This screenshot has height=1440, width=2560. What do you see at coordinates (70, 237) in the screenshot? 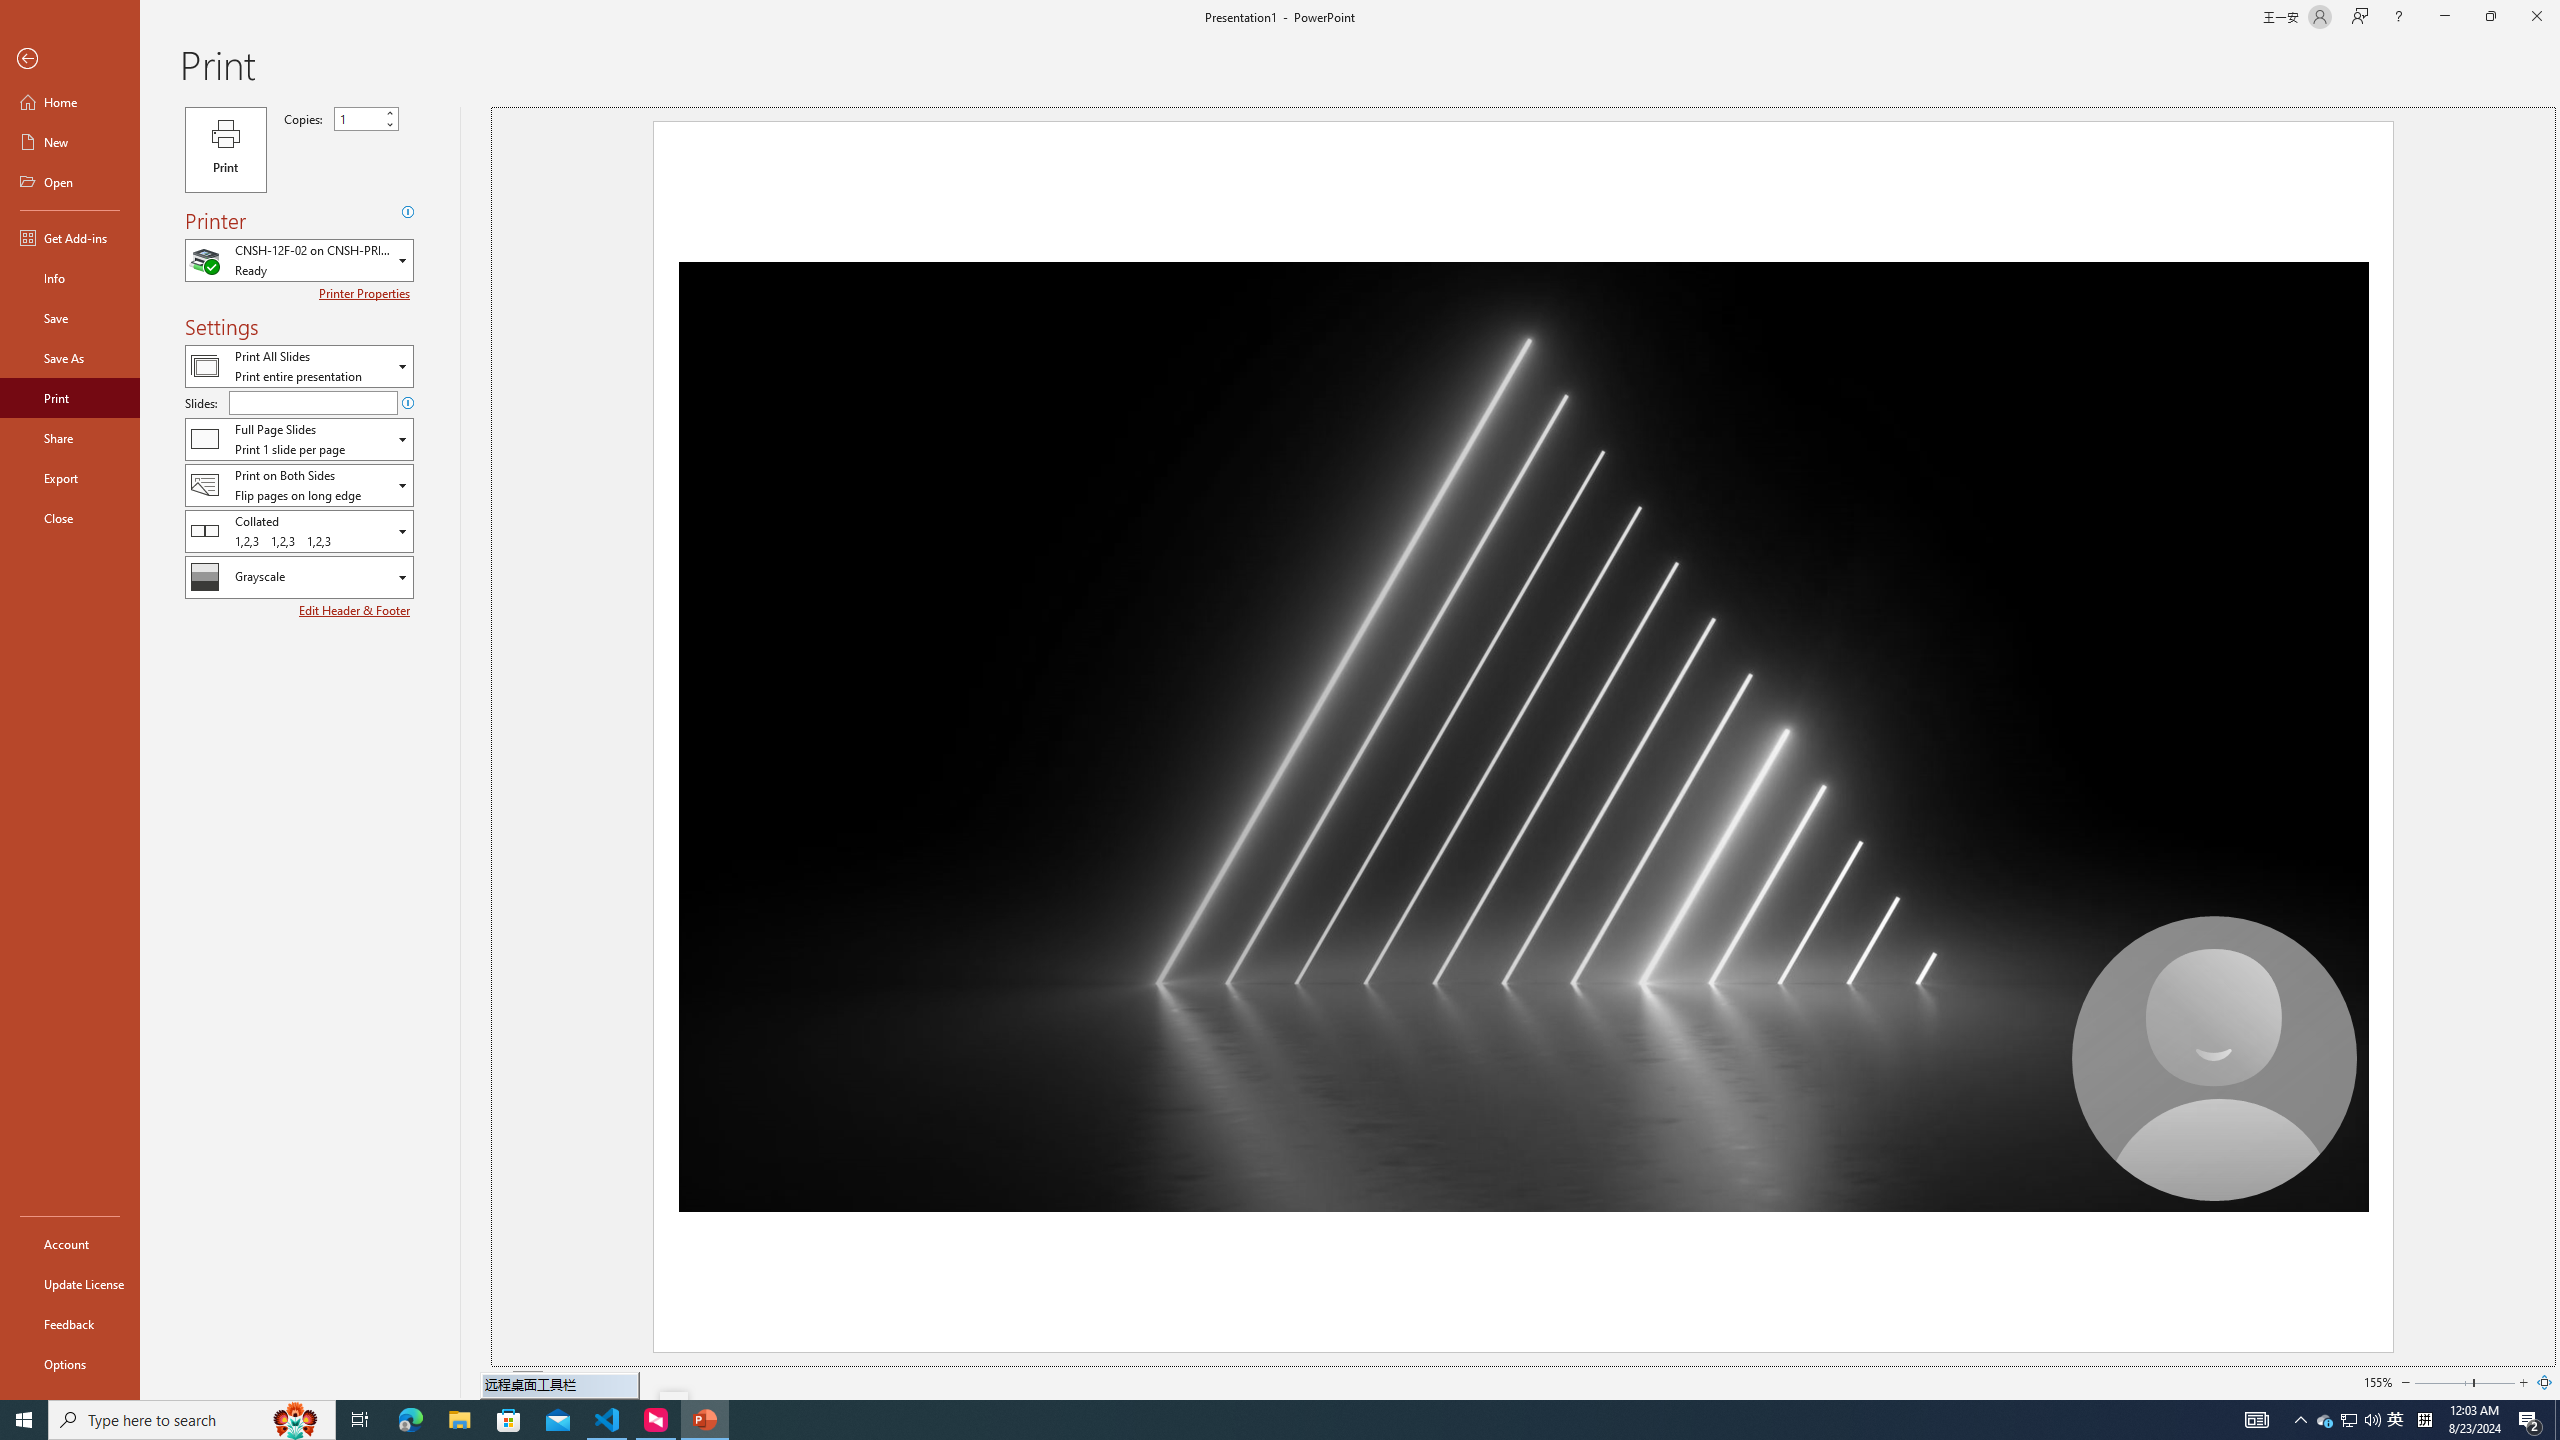
I see `Get Add-ins` at bounding box center [70, 237].